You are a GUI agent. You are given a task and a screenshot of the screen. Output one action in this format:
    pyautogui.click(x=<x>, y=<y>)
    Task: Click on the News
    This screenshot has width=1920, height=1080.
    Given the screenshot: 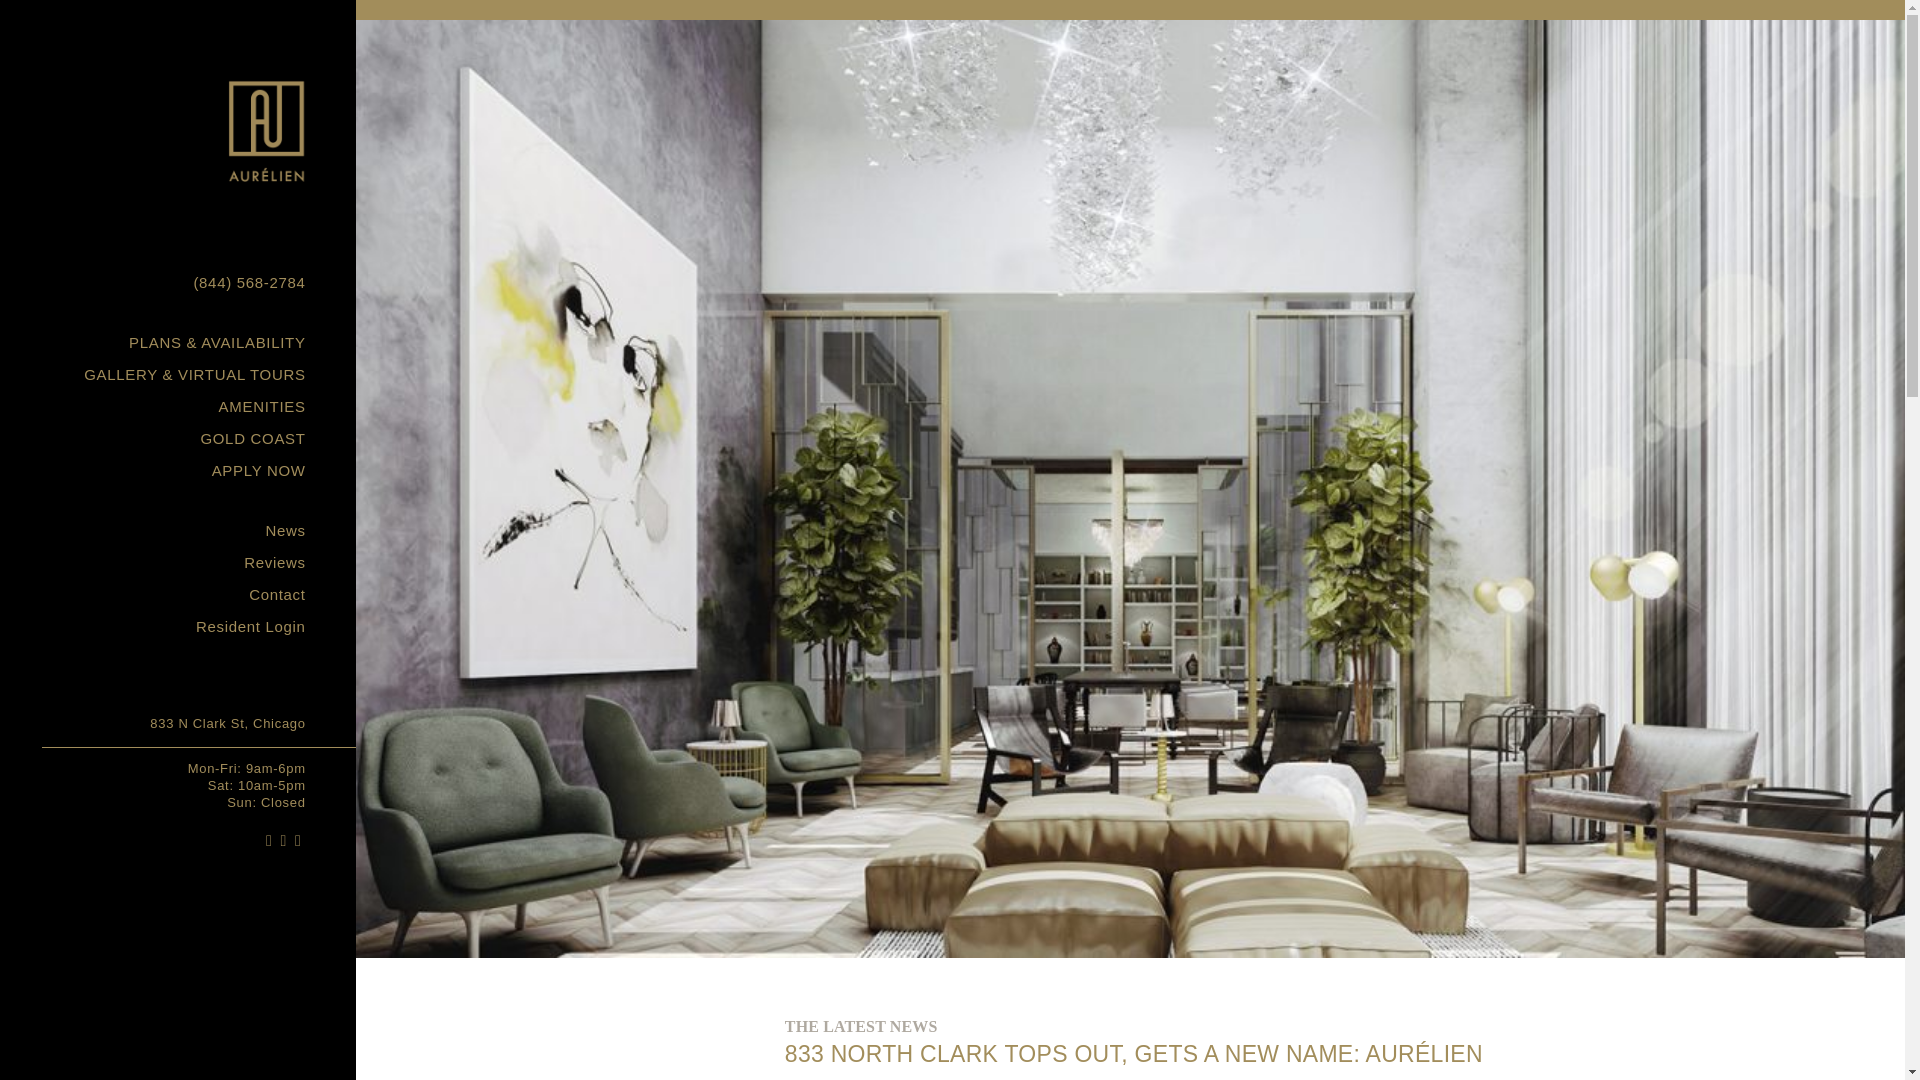 What is the action you would take?
    pyautogui.click(x=178, y=530)
    